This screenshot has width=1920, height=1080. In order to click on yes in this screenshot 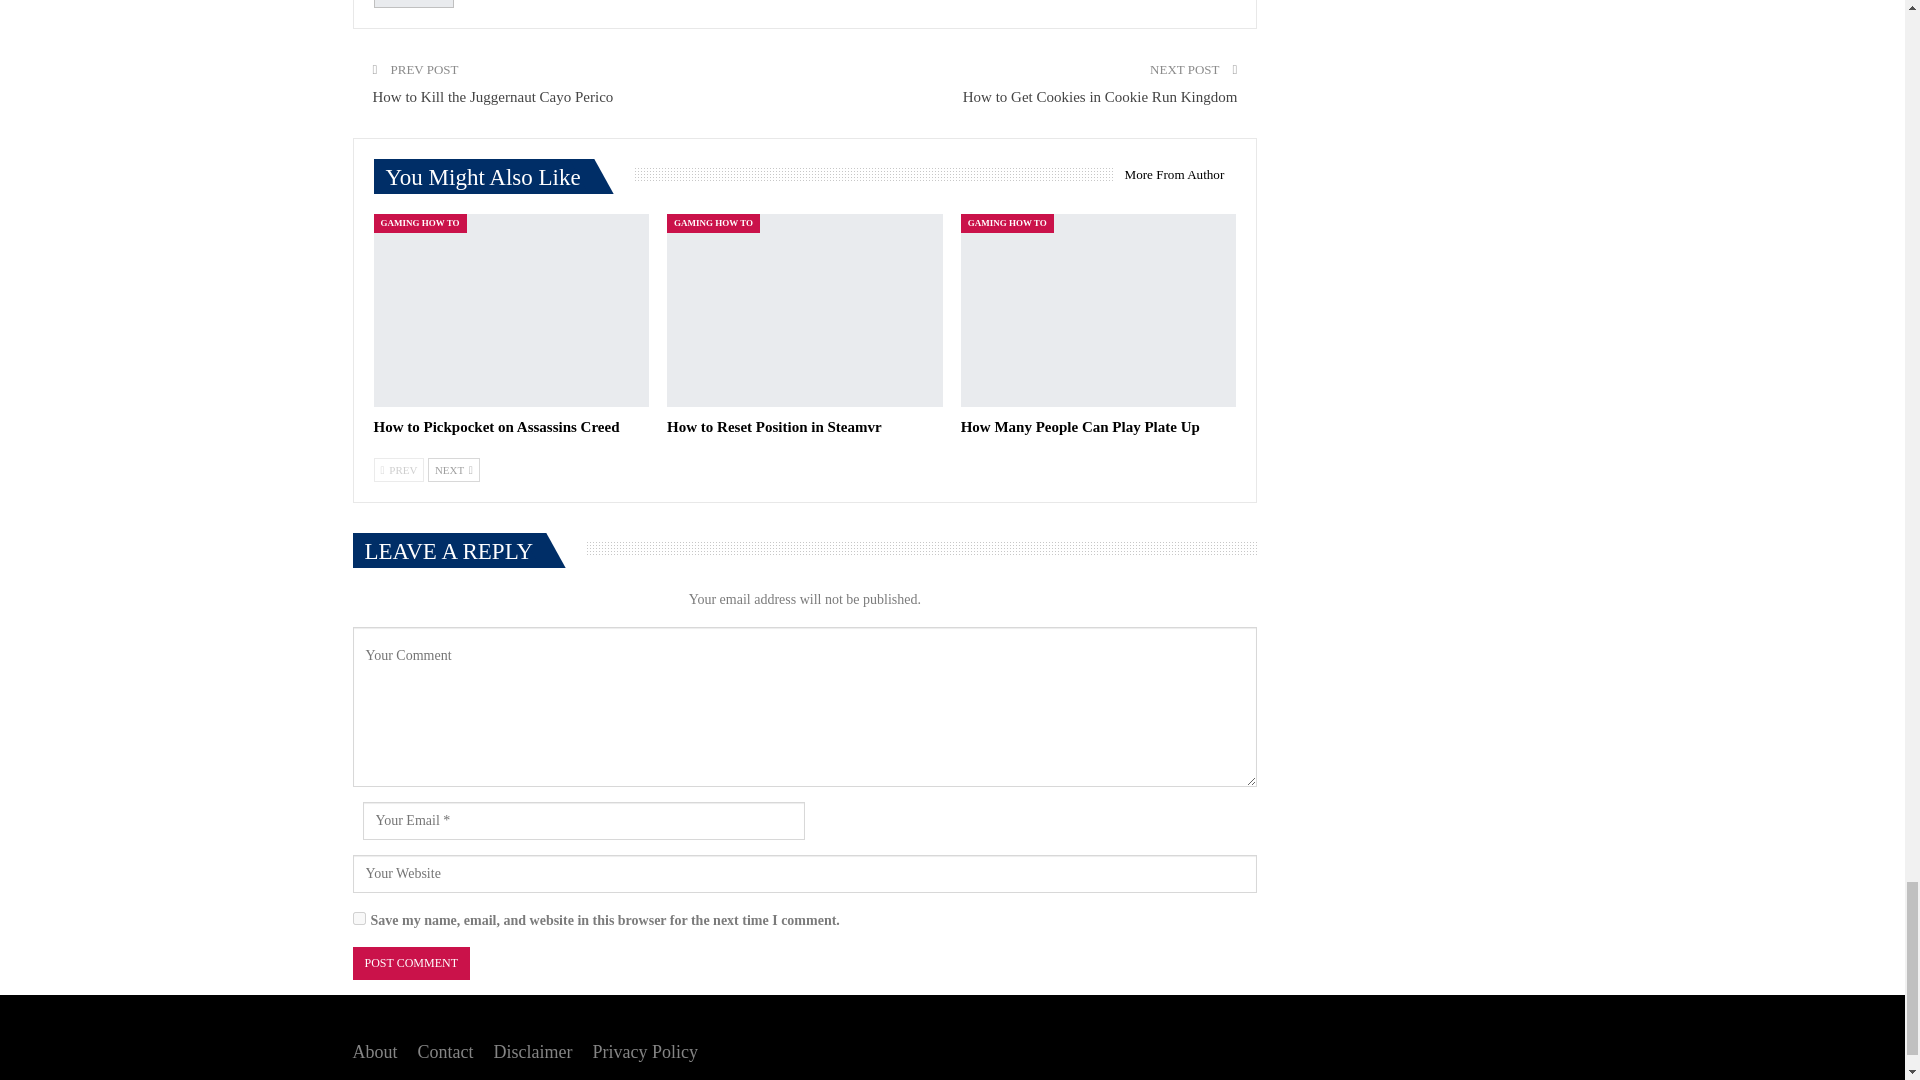, I will do `click(358, 918)`.